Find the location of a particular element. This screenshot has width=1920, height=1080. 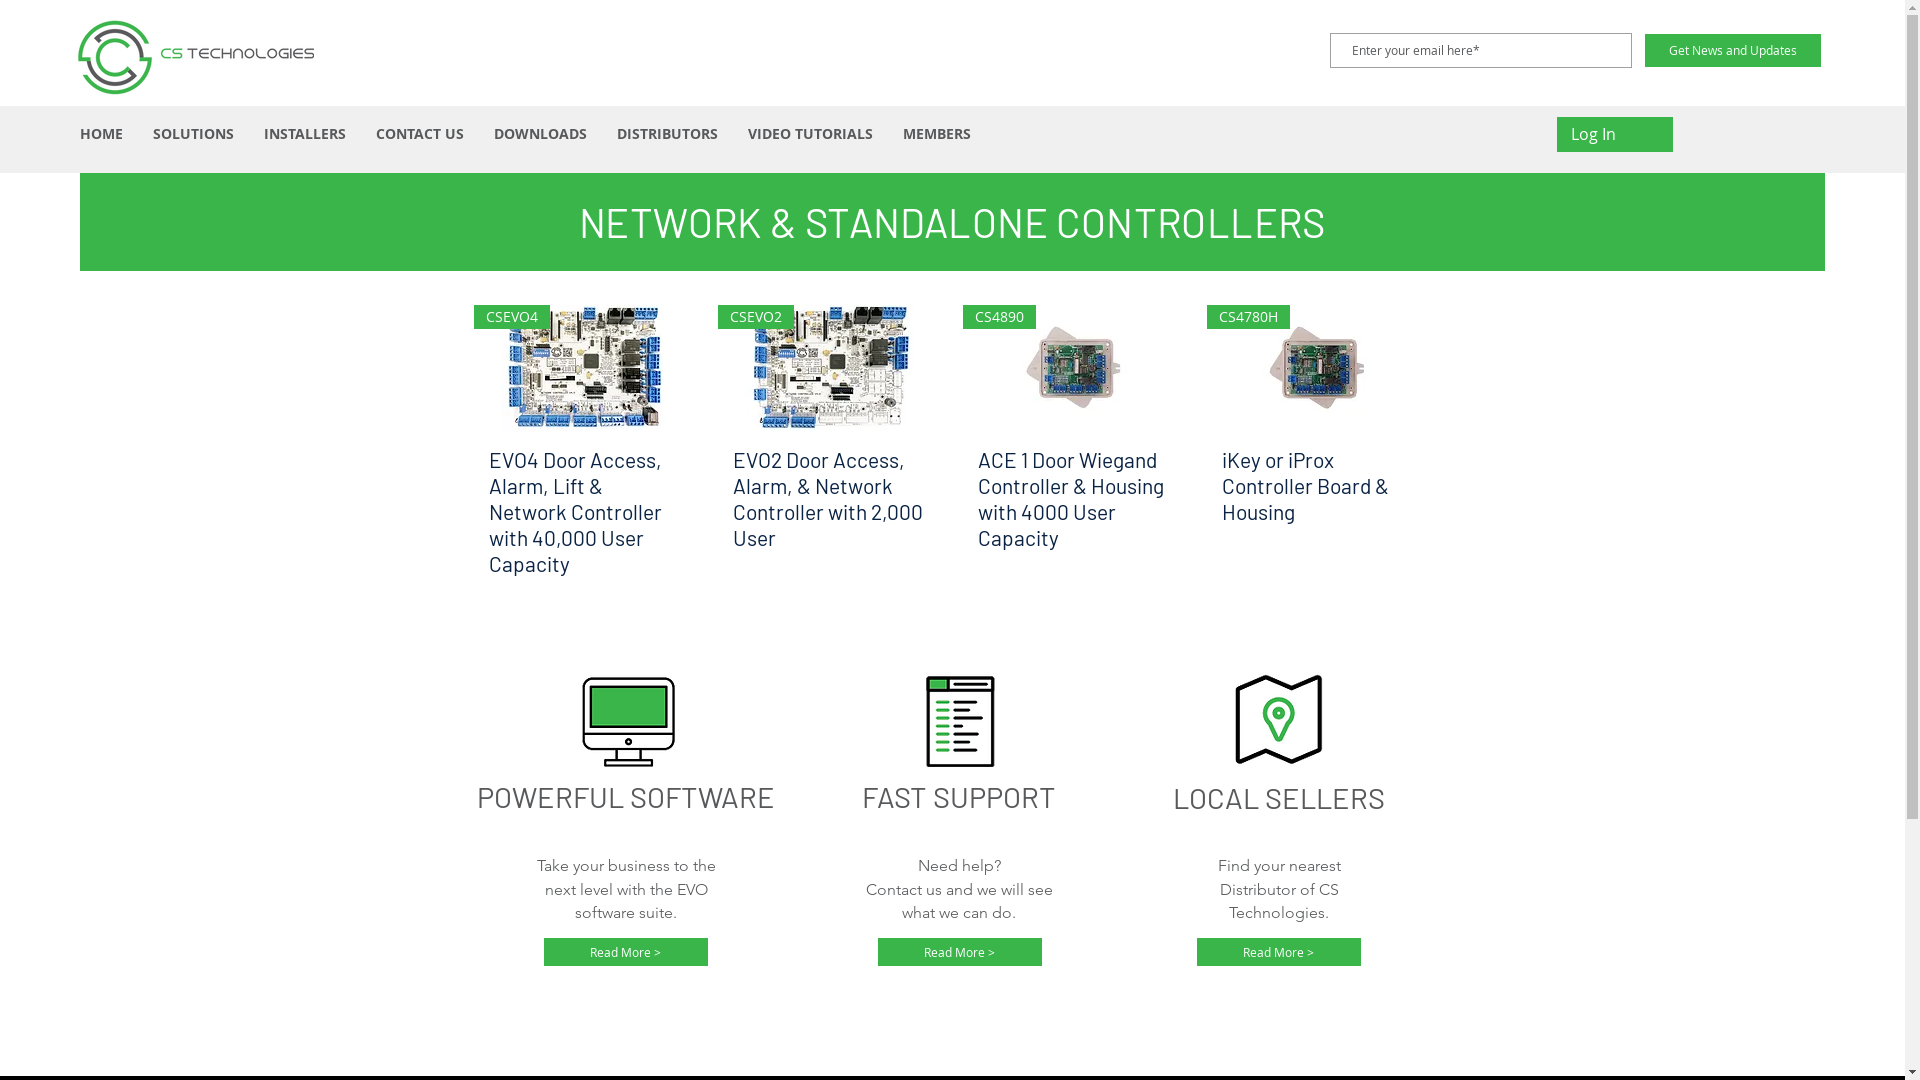

Read More > is located at coordinates (960, 952).